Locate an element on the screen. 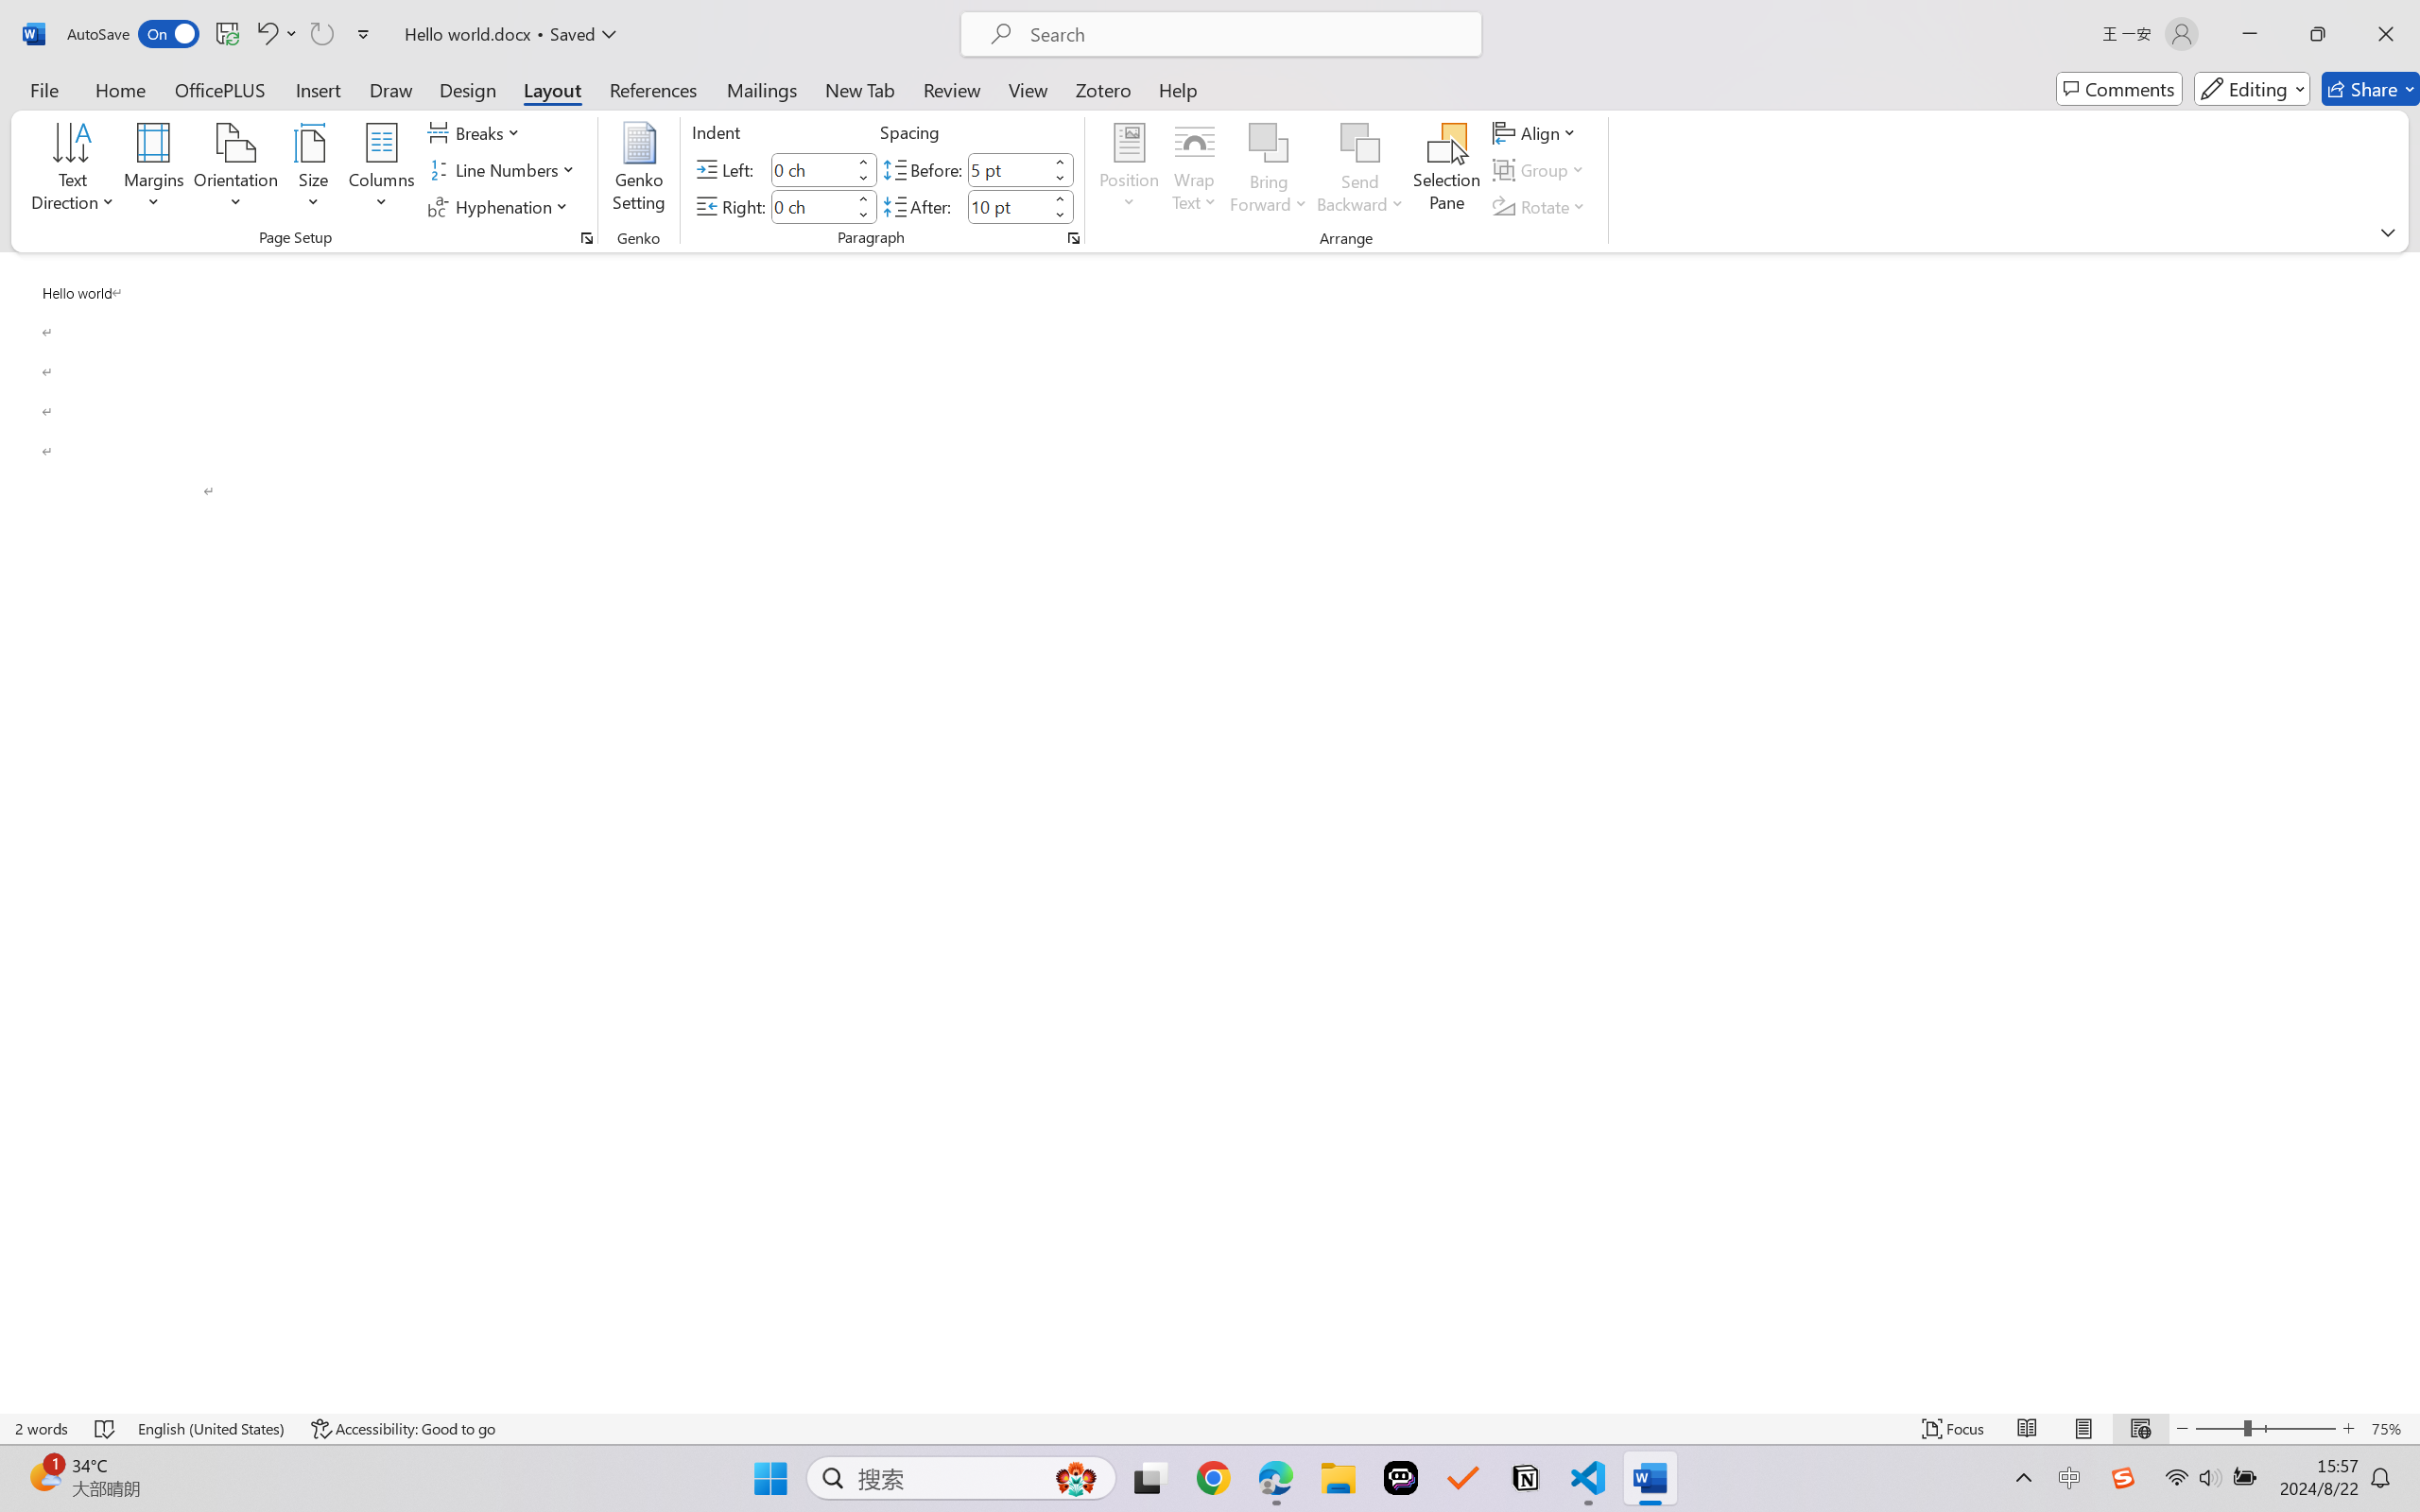  OfficePLUS is located at coordinates (219, 89).